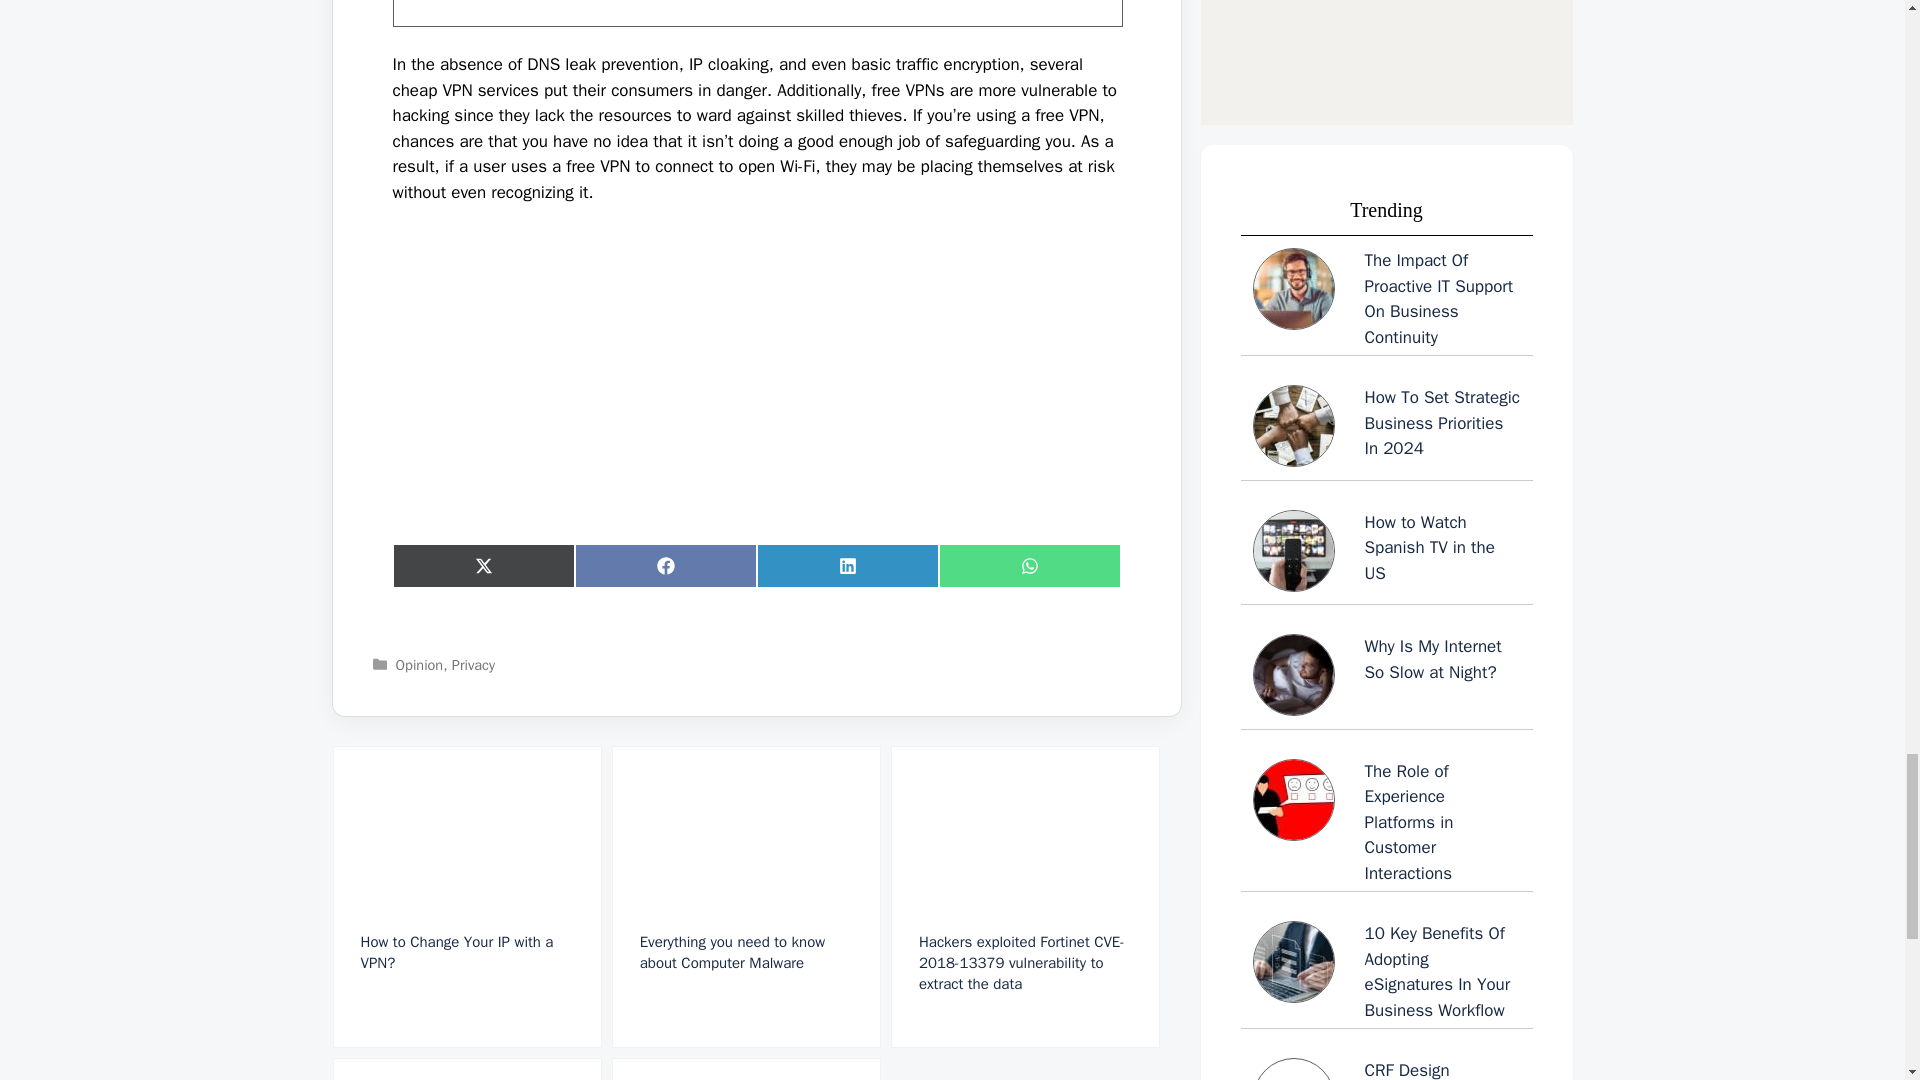  I want to click on SHARE ON WHATSAPP, so click(1028, 566).